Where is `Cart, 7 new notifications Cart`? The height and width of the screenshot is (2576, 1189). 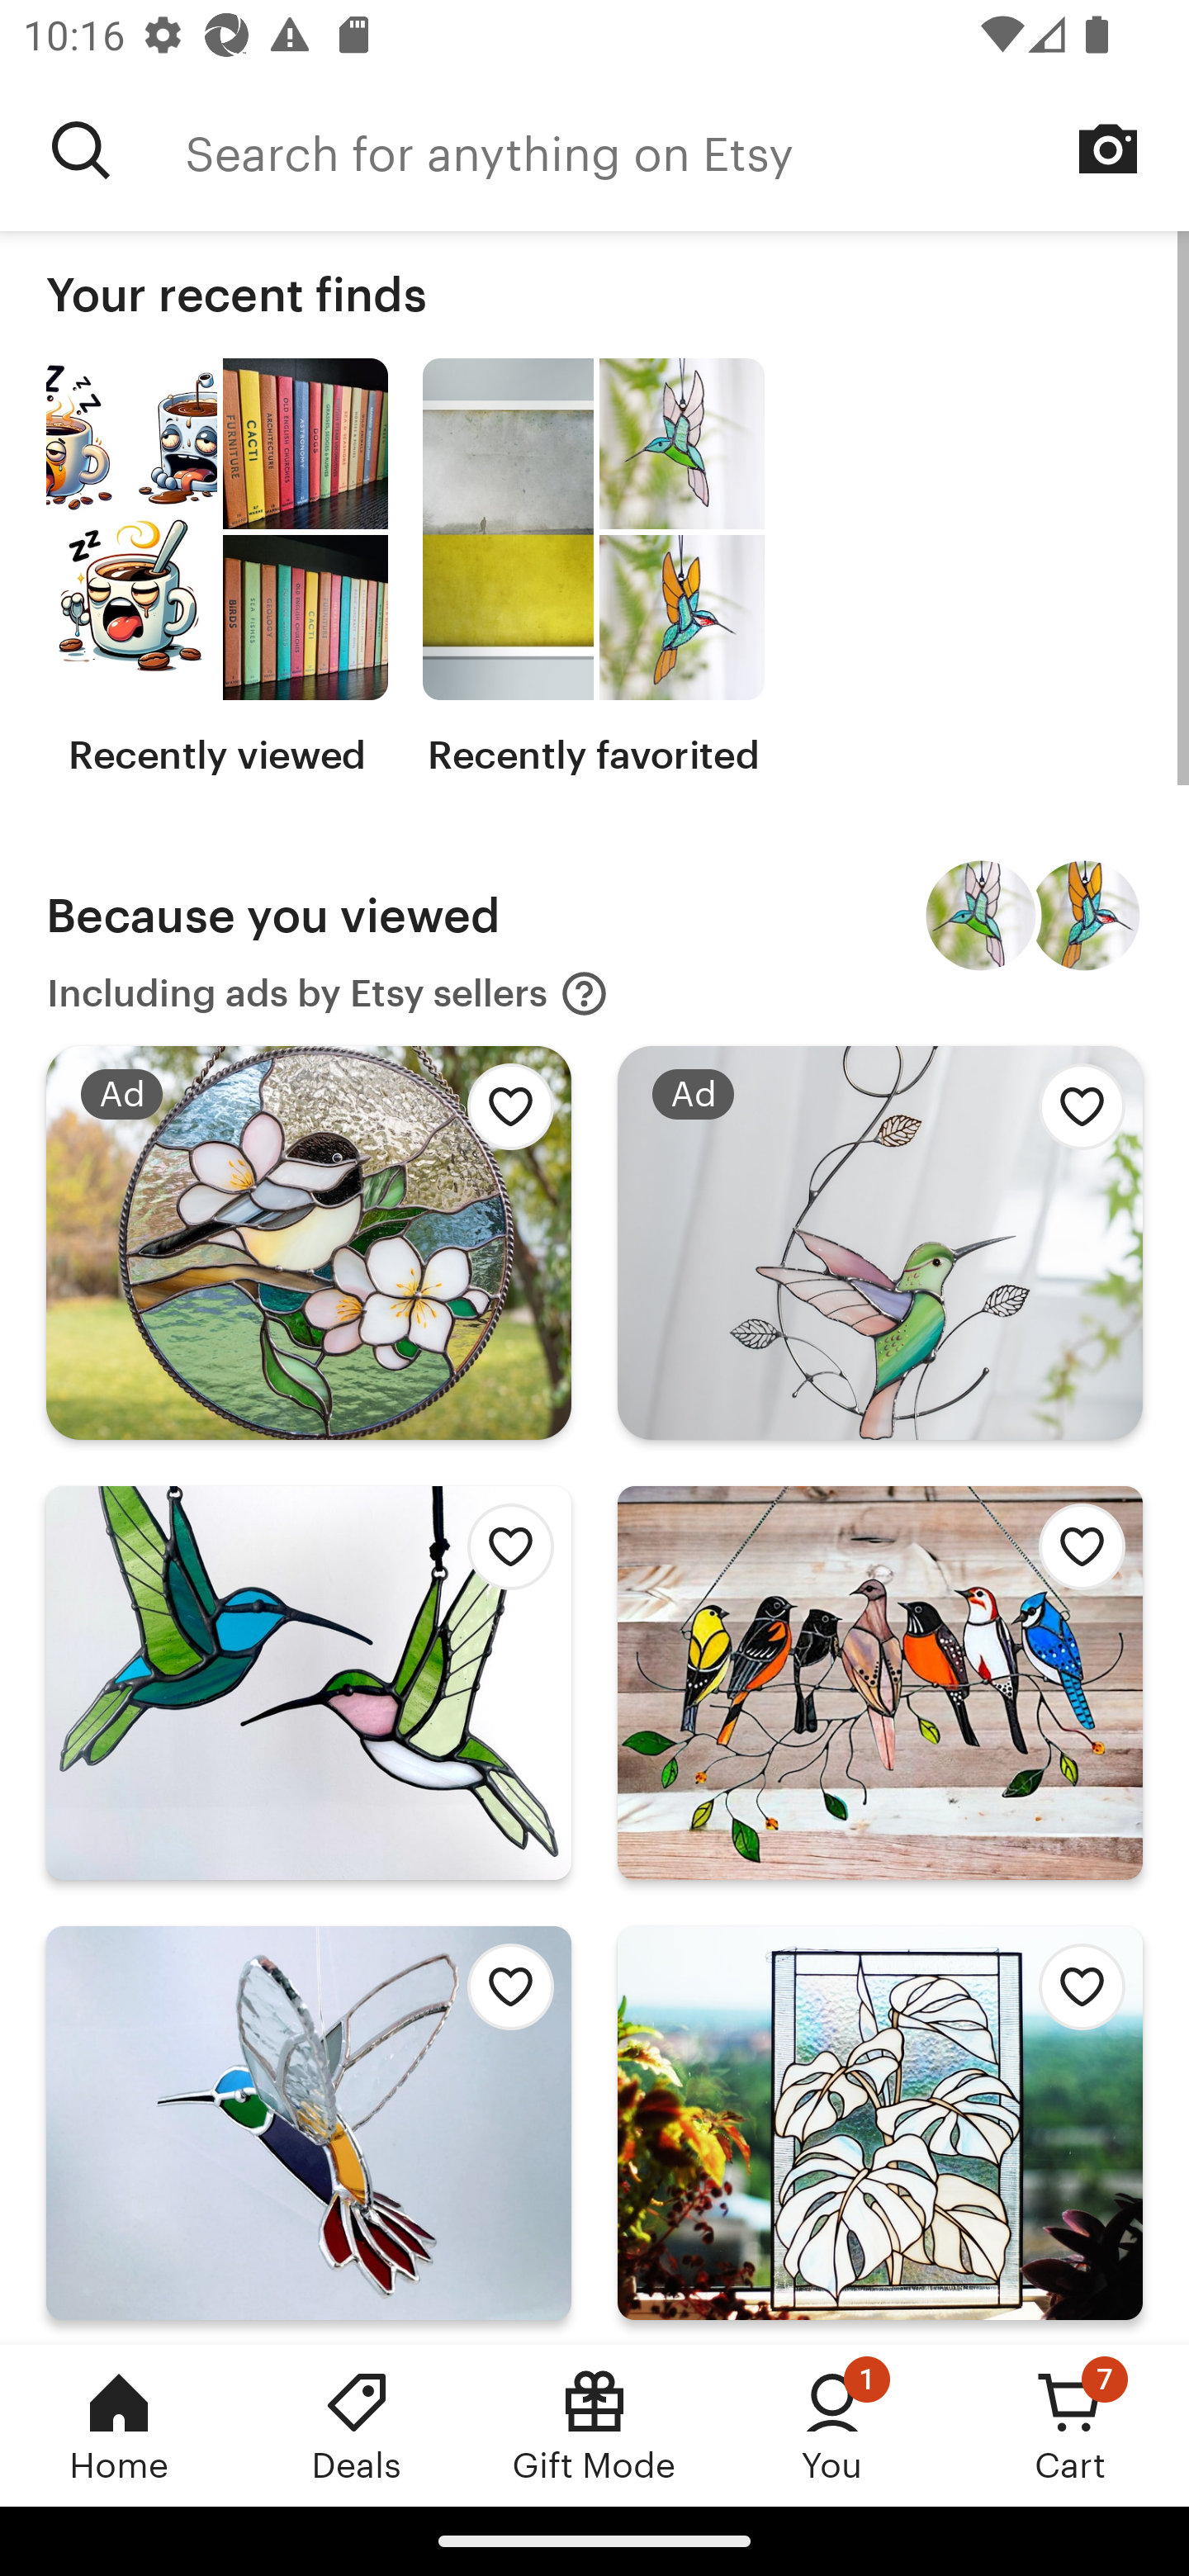
Cart, 7 new notifications Cart is located at coordinates (1070, 2425).